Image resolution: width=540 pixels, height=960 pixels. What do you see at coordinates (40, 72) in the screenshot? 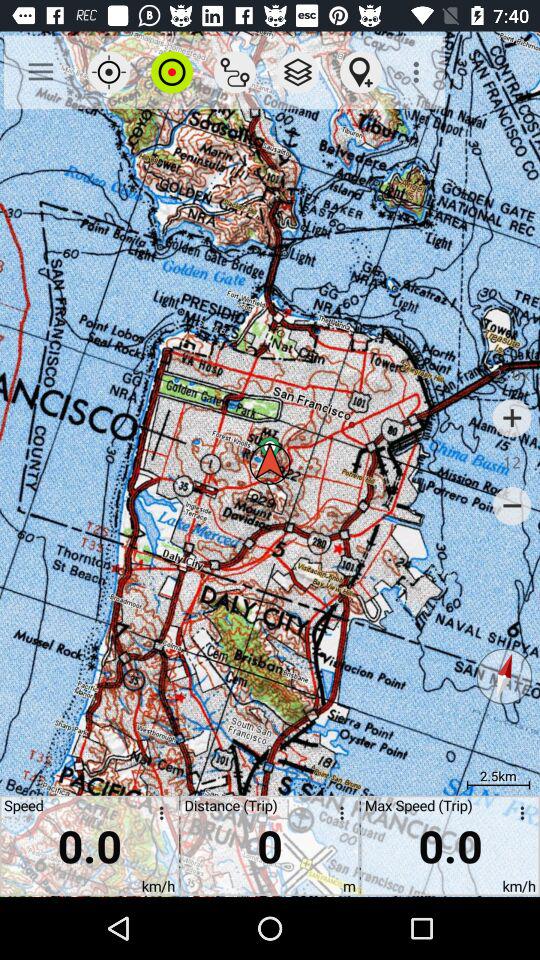
I see `tap the icon above the speed item` at bounding box center [40, 72].